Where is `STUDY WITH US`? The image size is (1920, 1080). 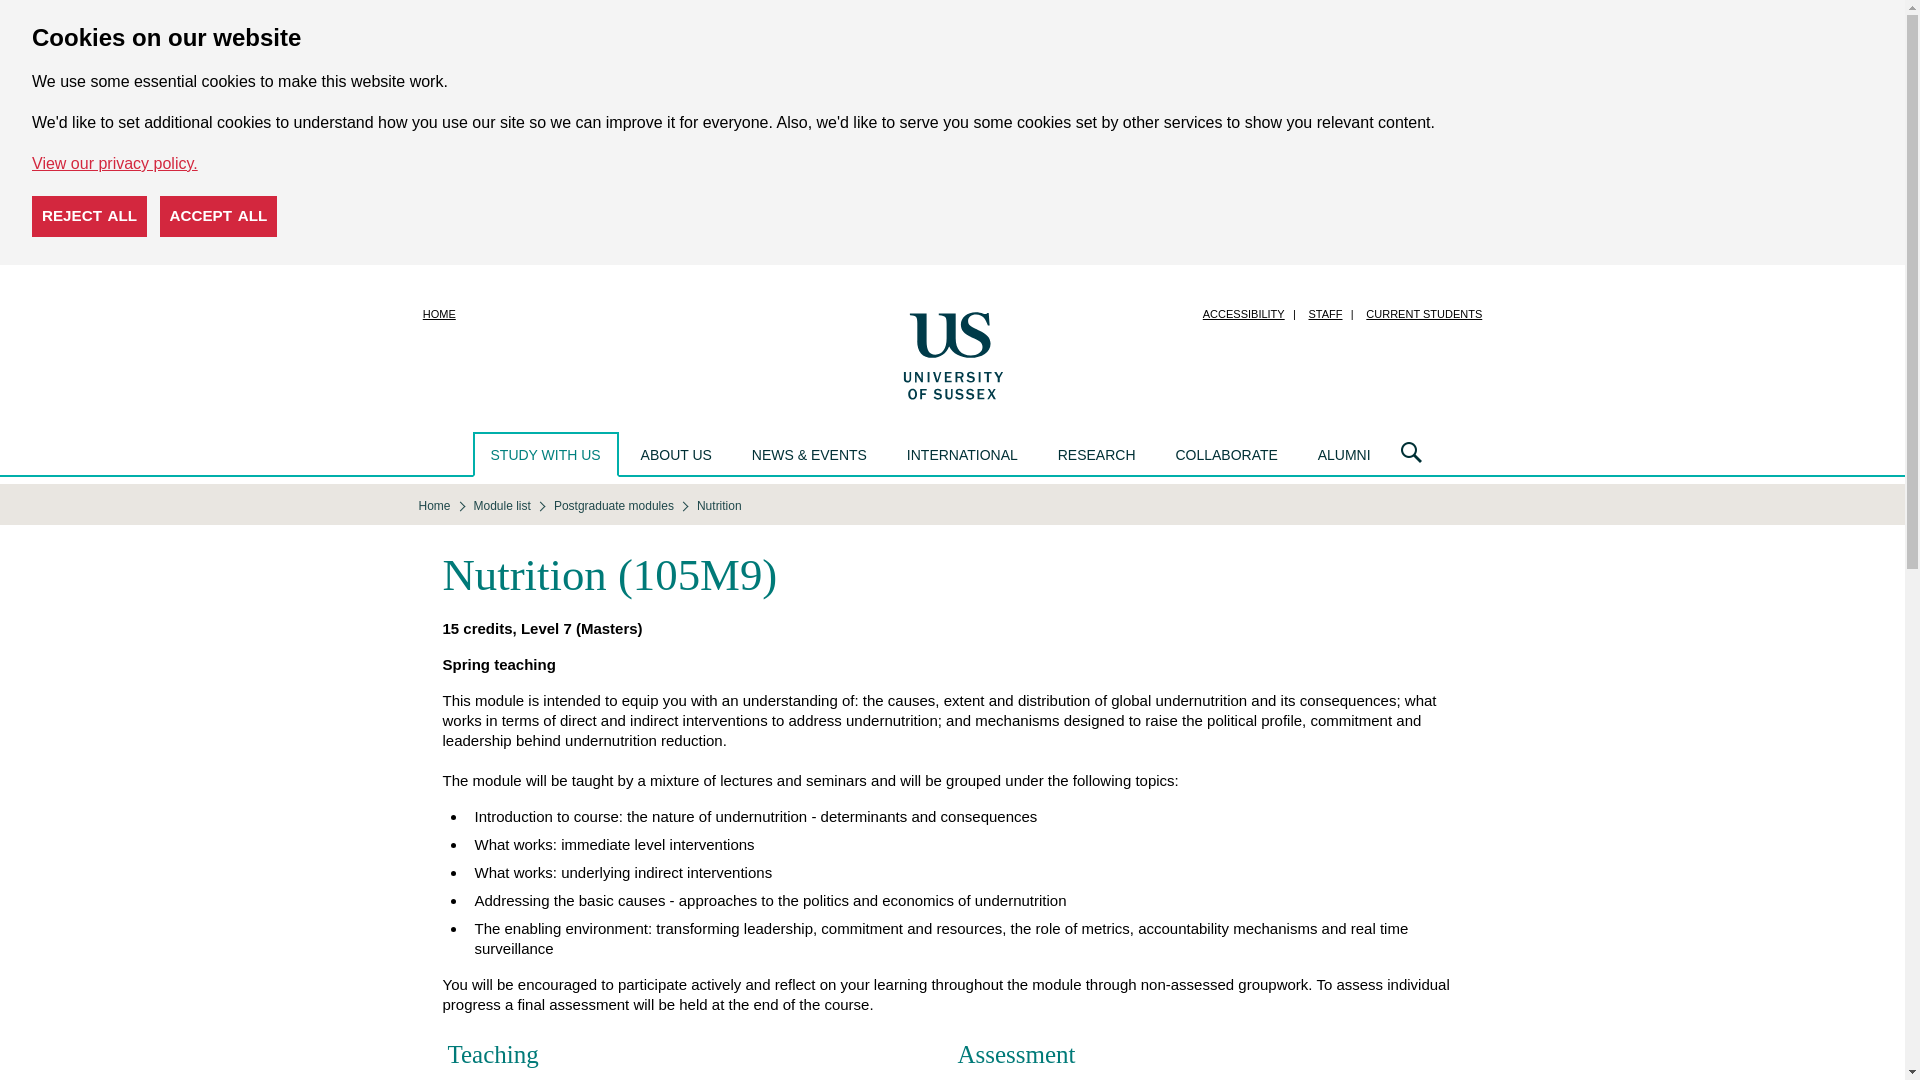
STUDY WITH US is located at coordinates (545, 454).